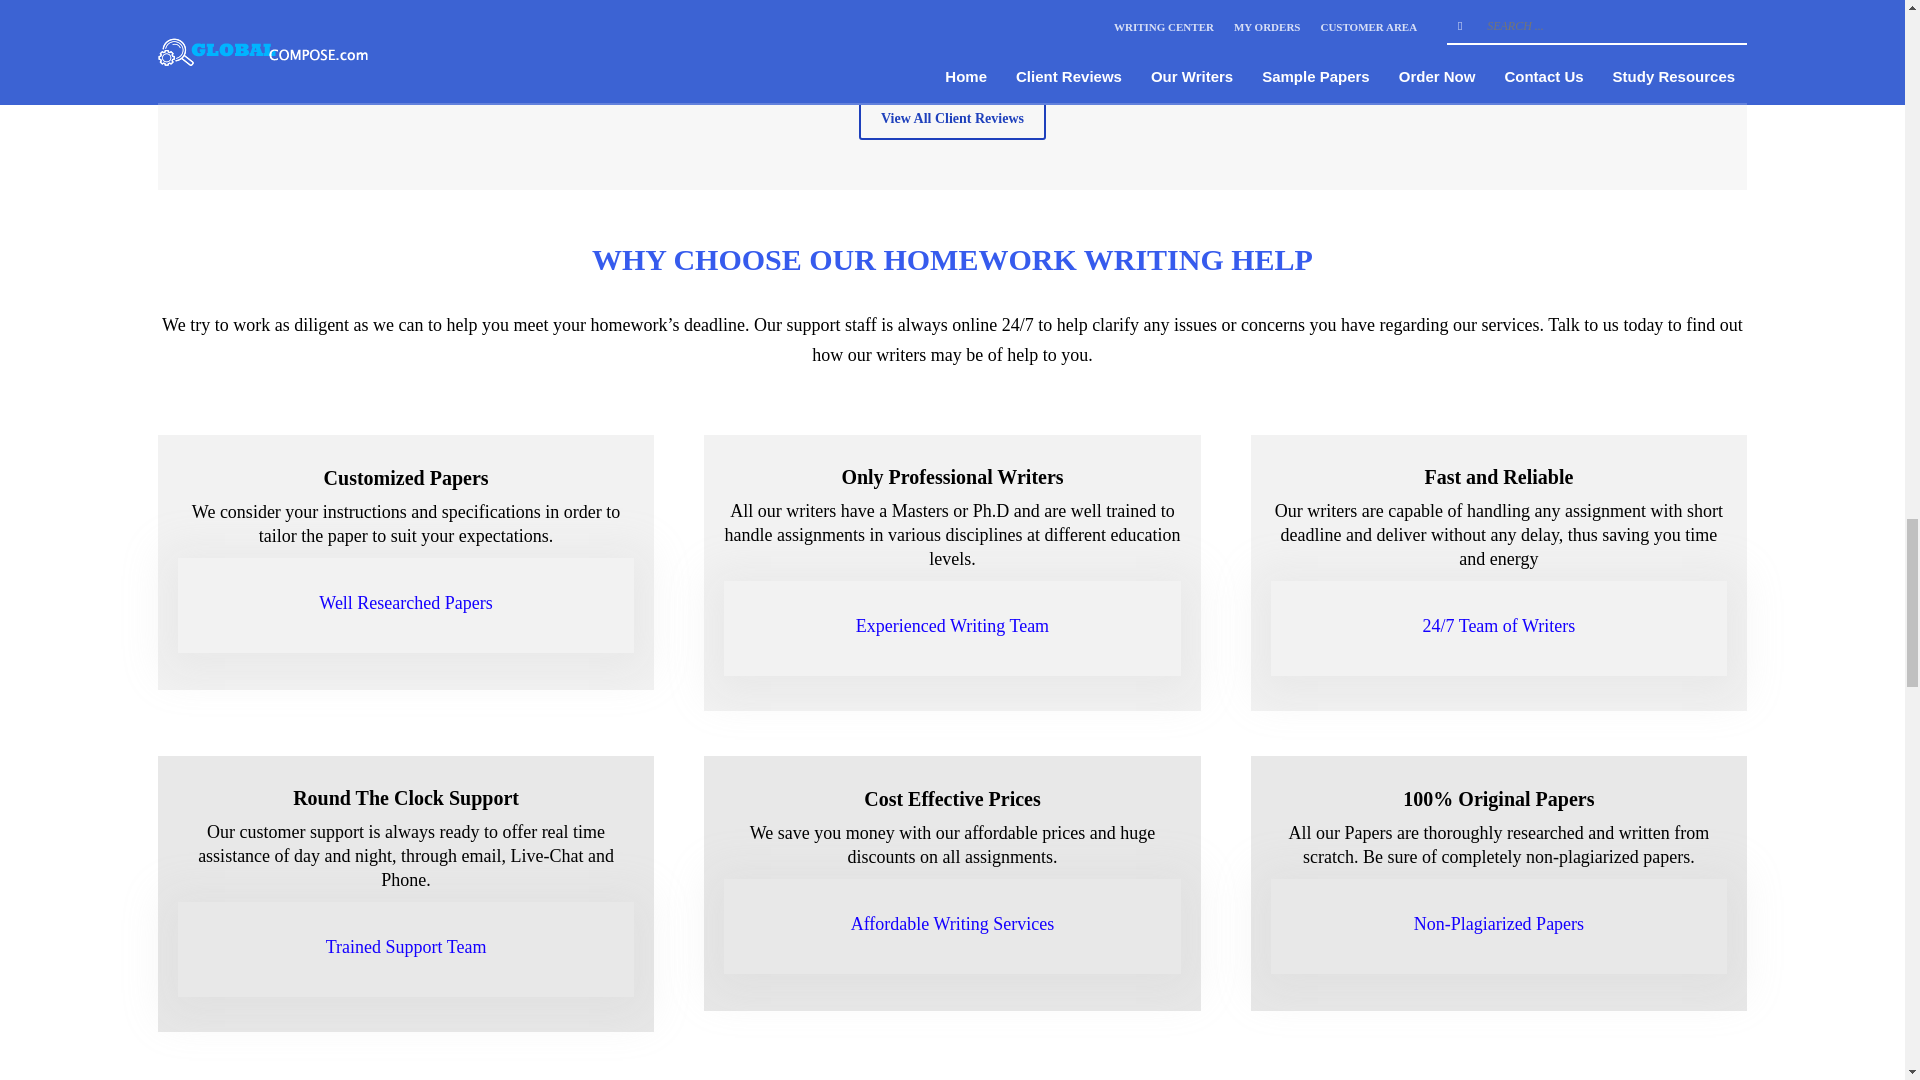  Describe the element at coordinates (952, 924) in the screenshot. I see `Affordable Writing Services` at that location.